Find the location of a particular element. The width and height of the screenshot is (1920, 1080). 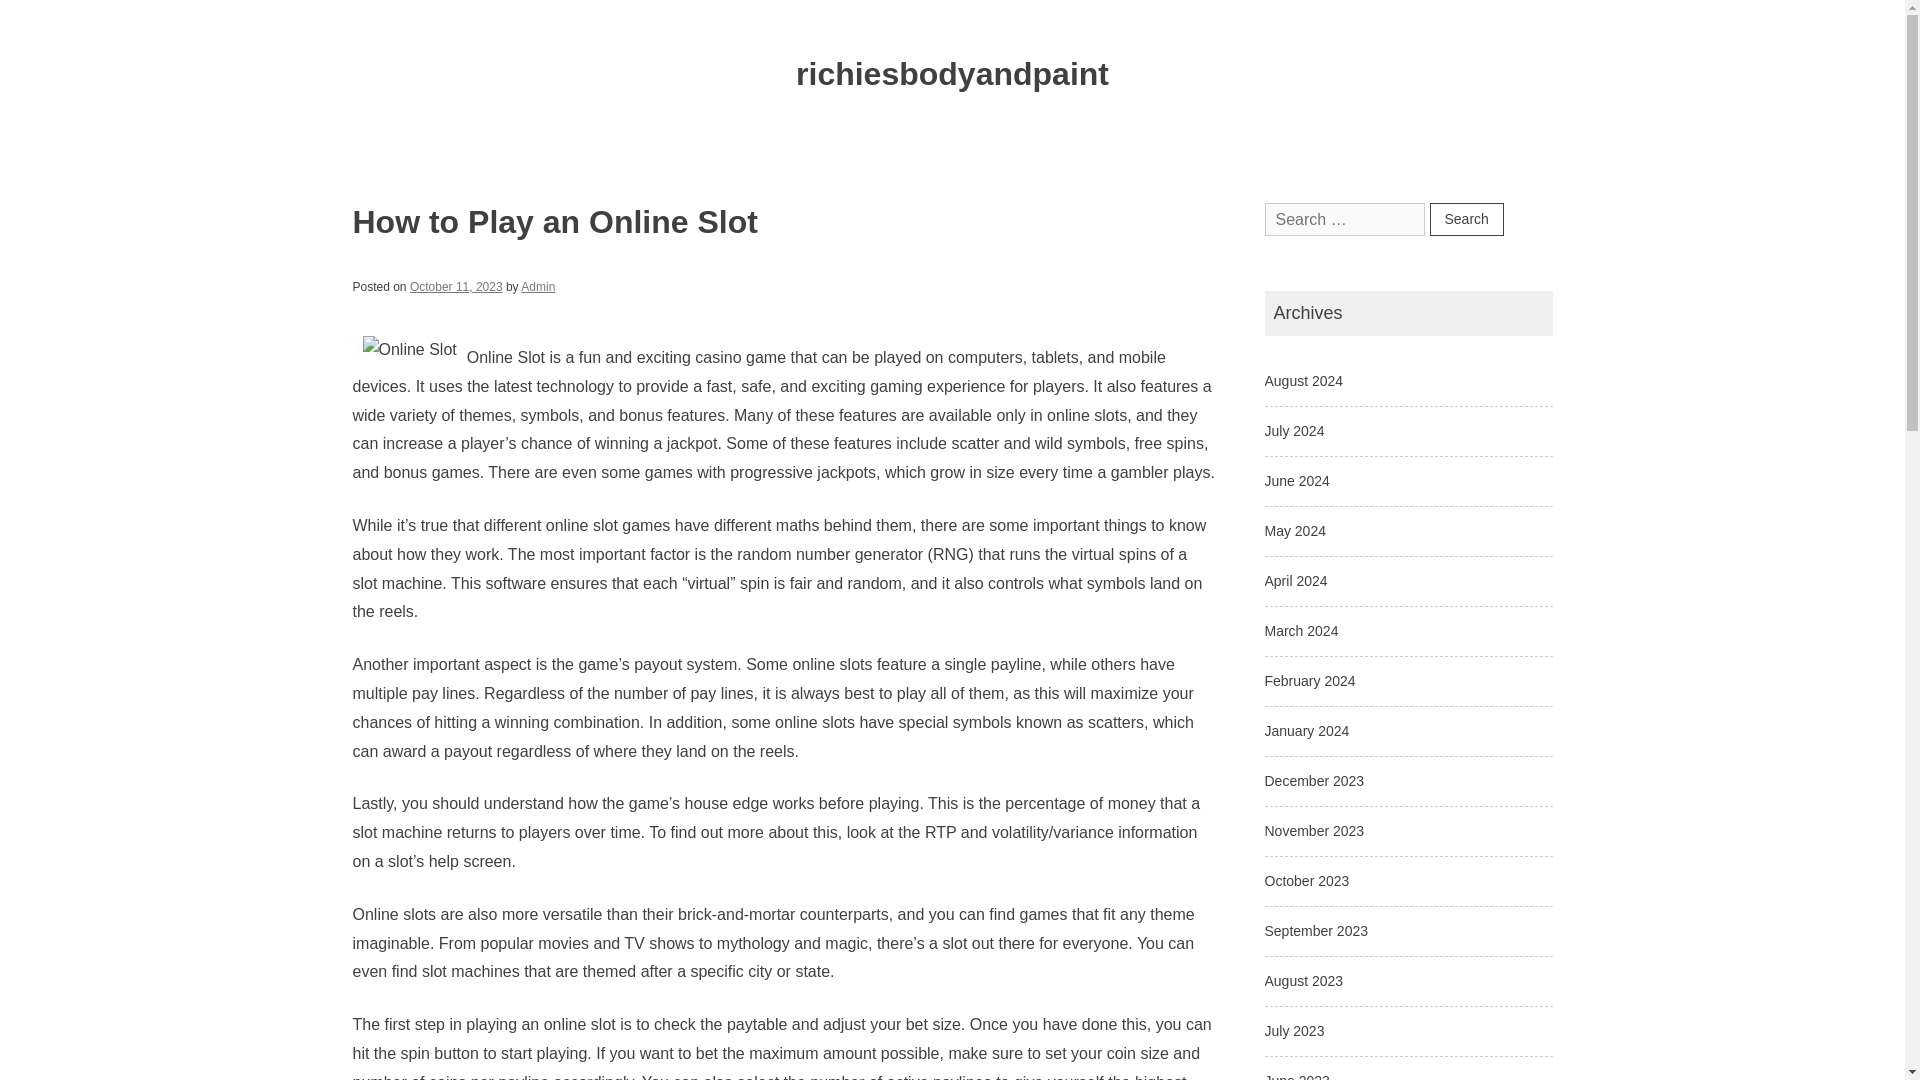

May 2024 is located at coordinates (1294, 530).